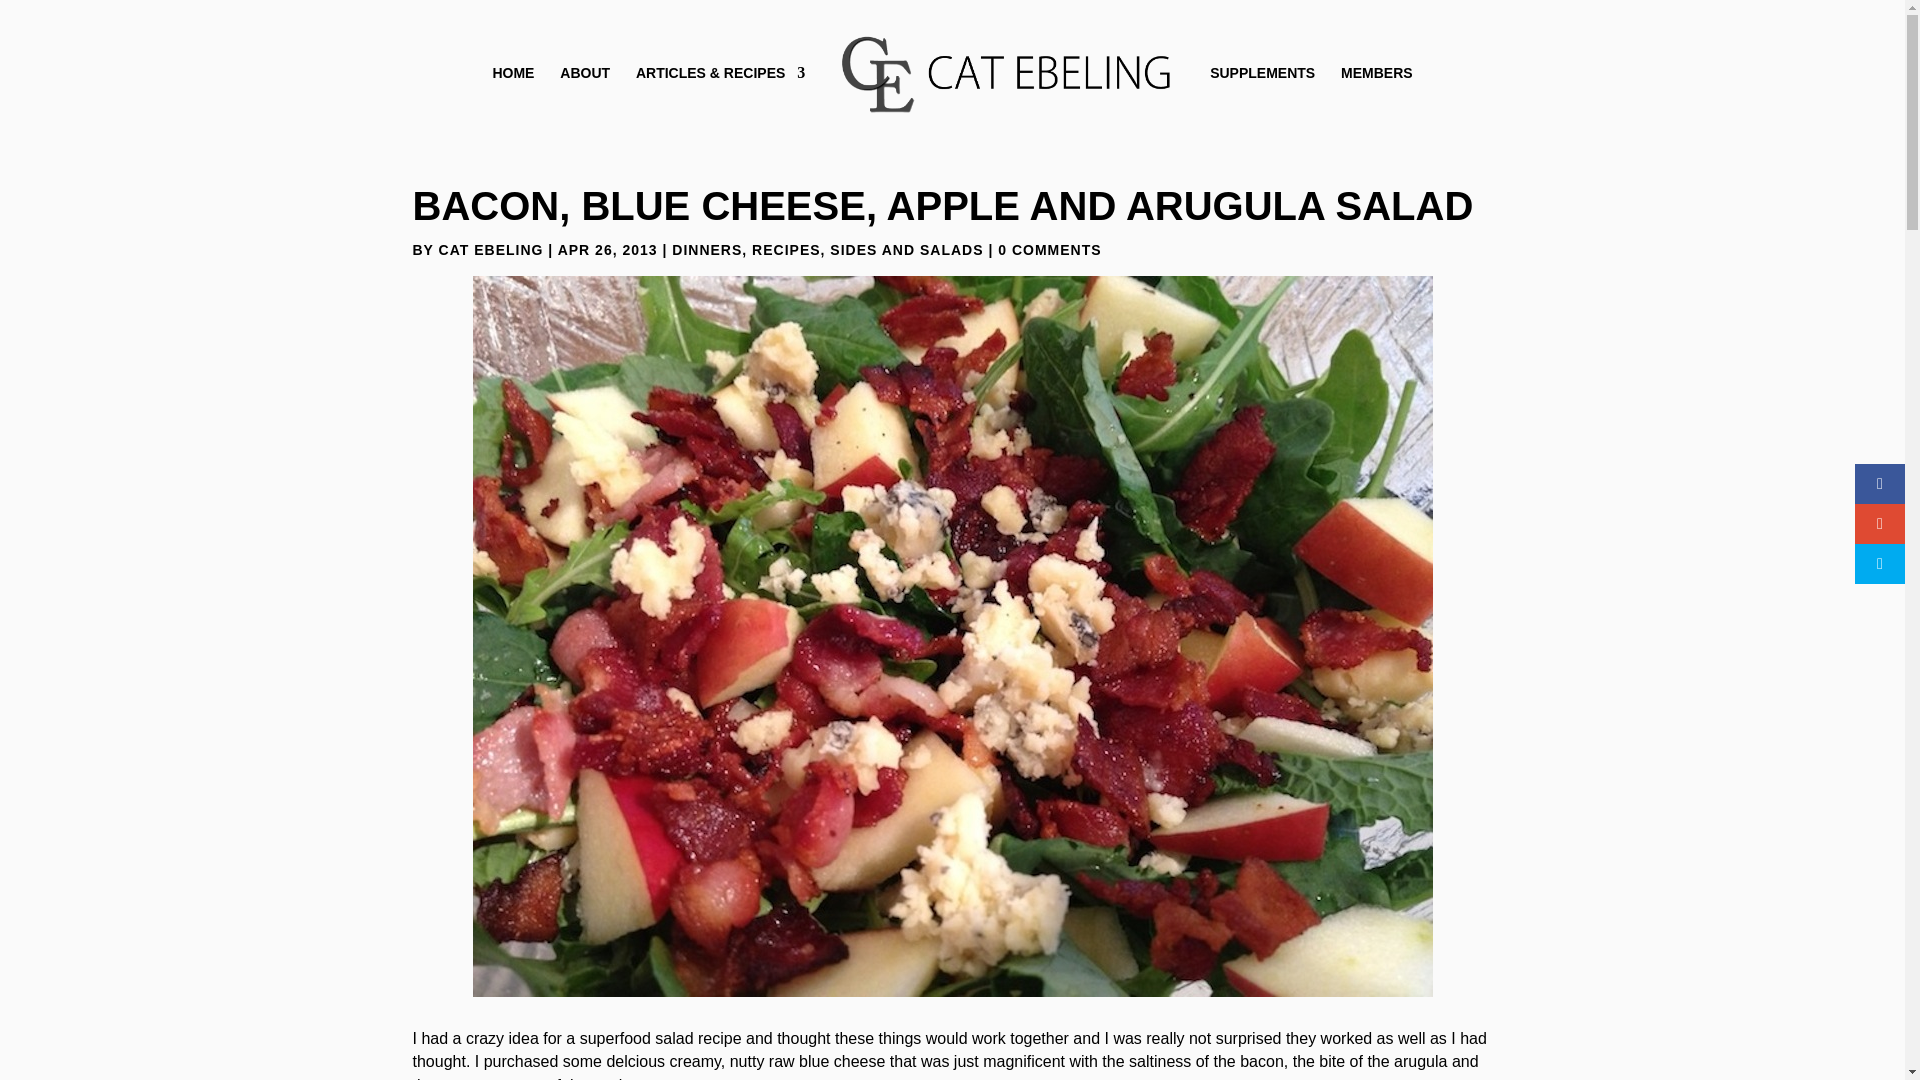  What do you see at coordinates (1376, 84) in the screenshot?
I see `MEMBERS` at bounding box center [1376, 84].